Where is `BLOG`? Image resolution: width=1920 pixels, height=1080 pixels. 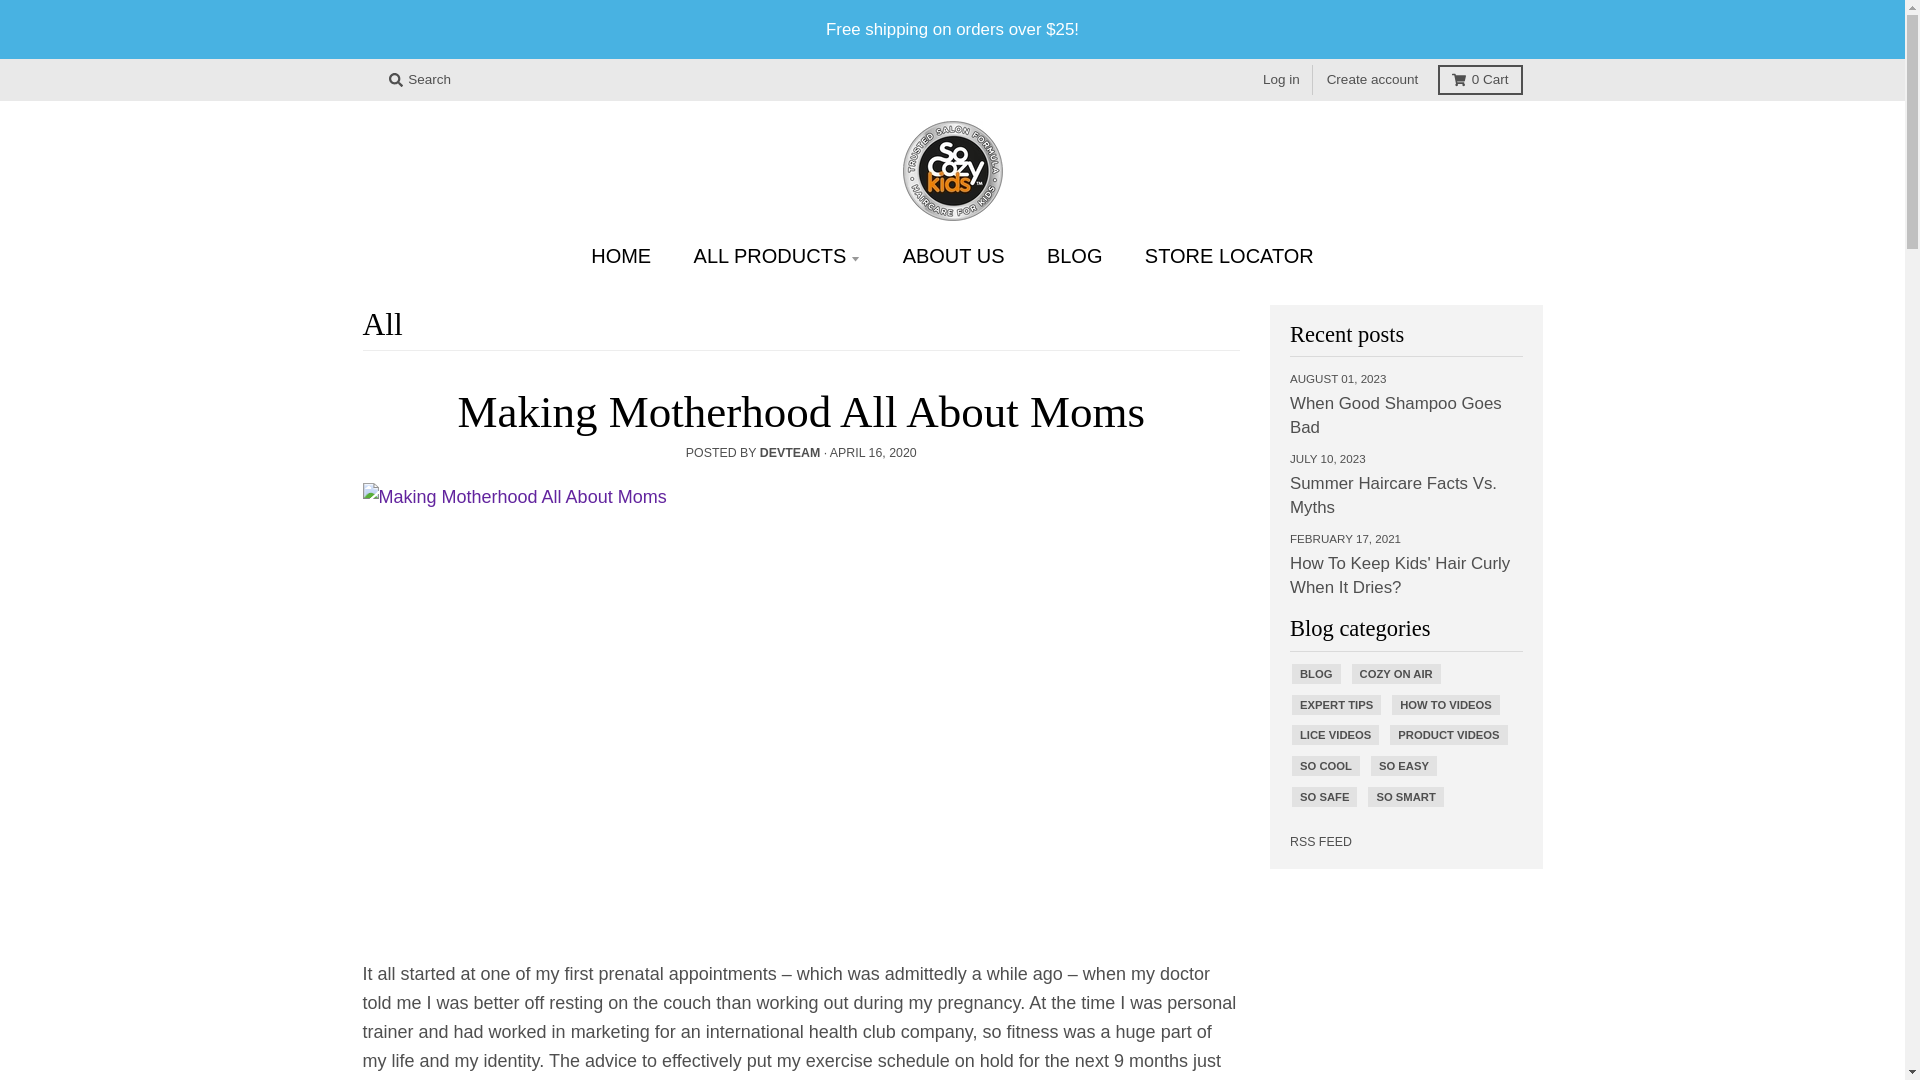 BLOG is located at coordinates (1074, 256).